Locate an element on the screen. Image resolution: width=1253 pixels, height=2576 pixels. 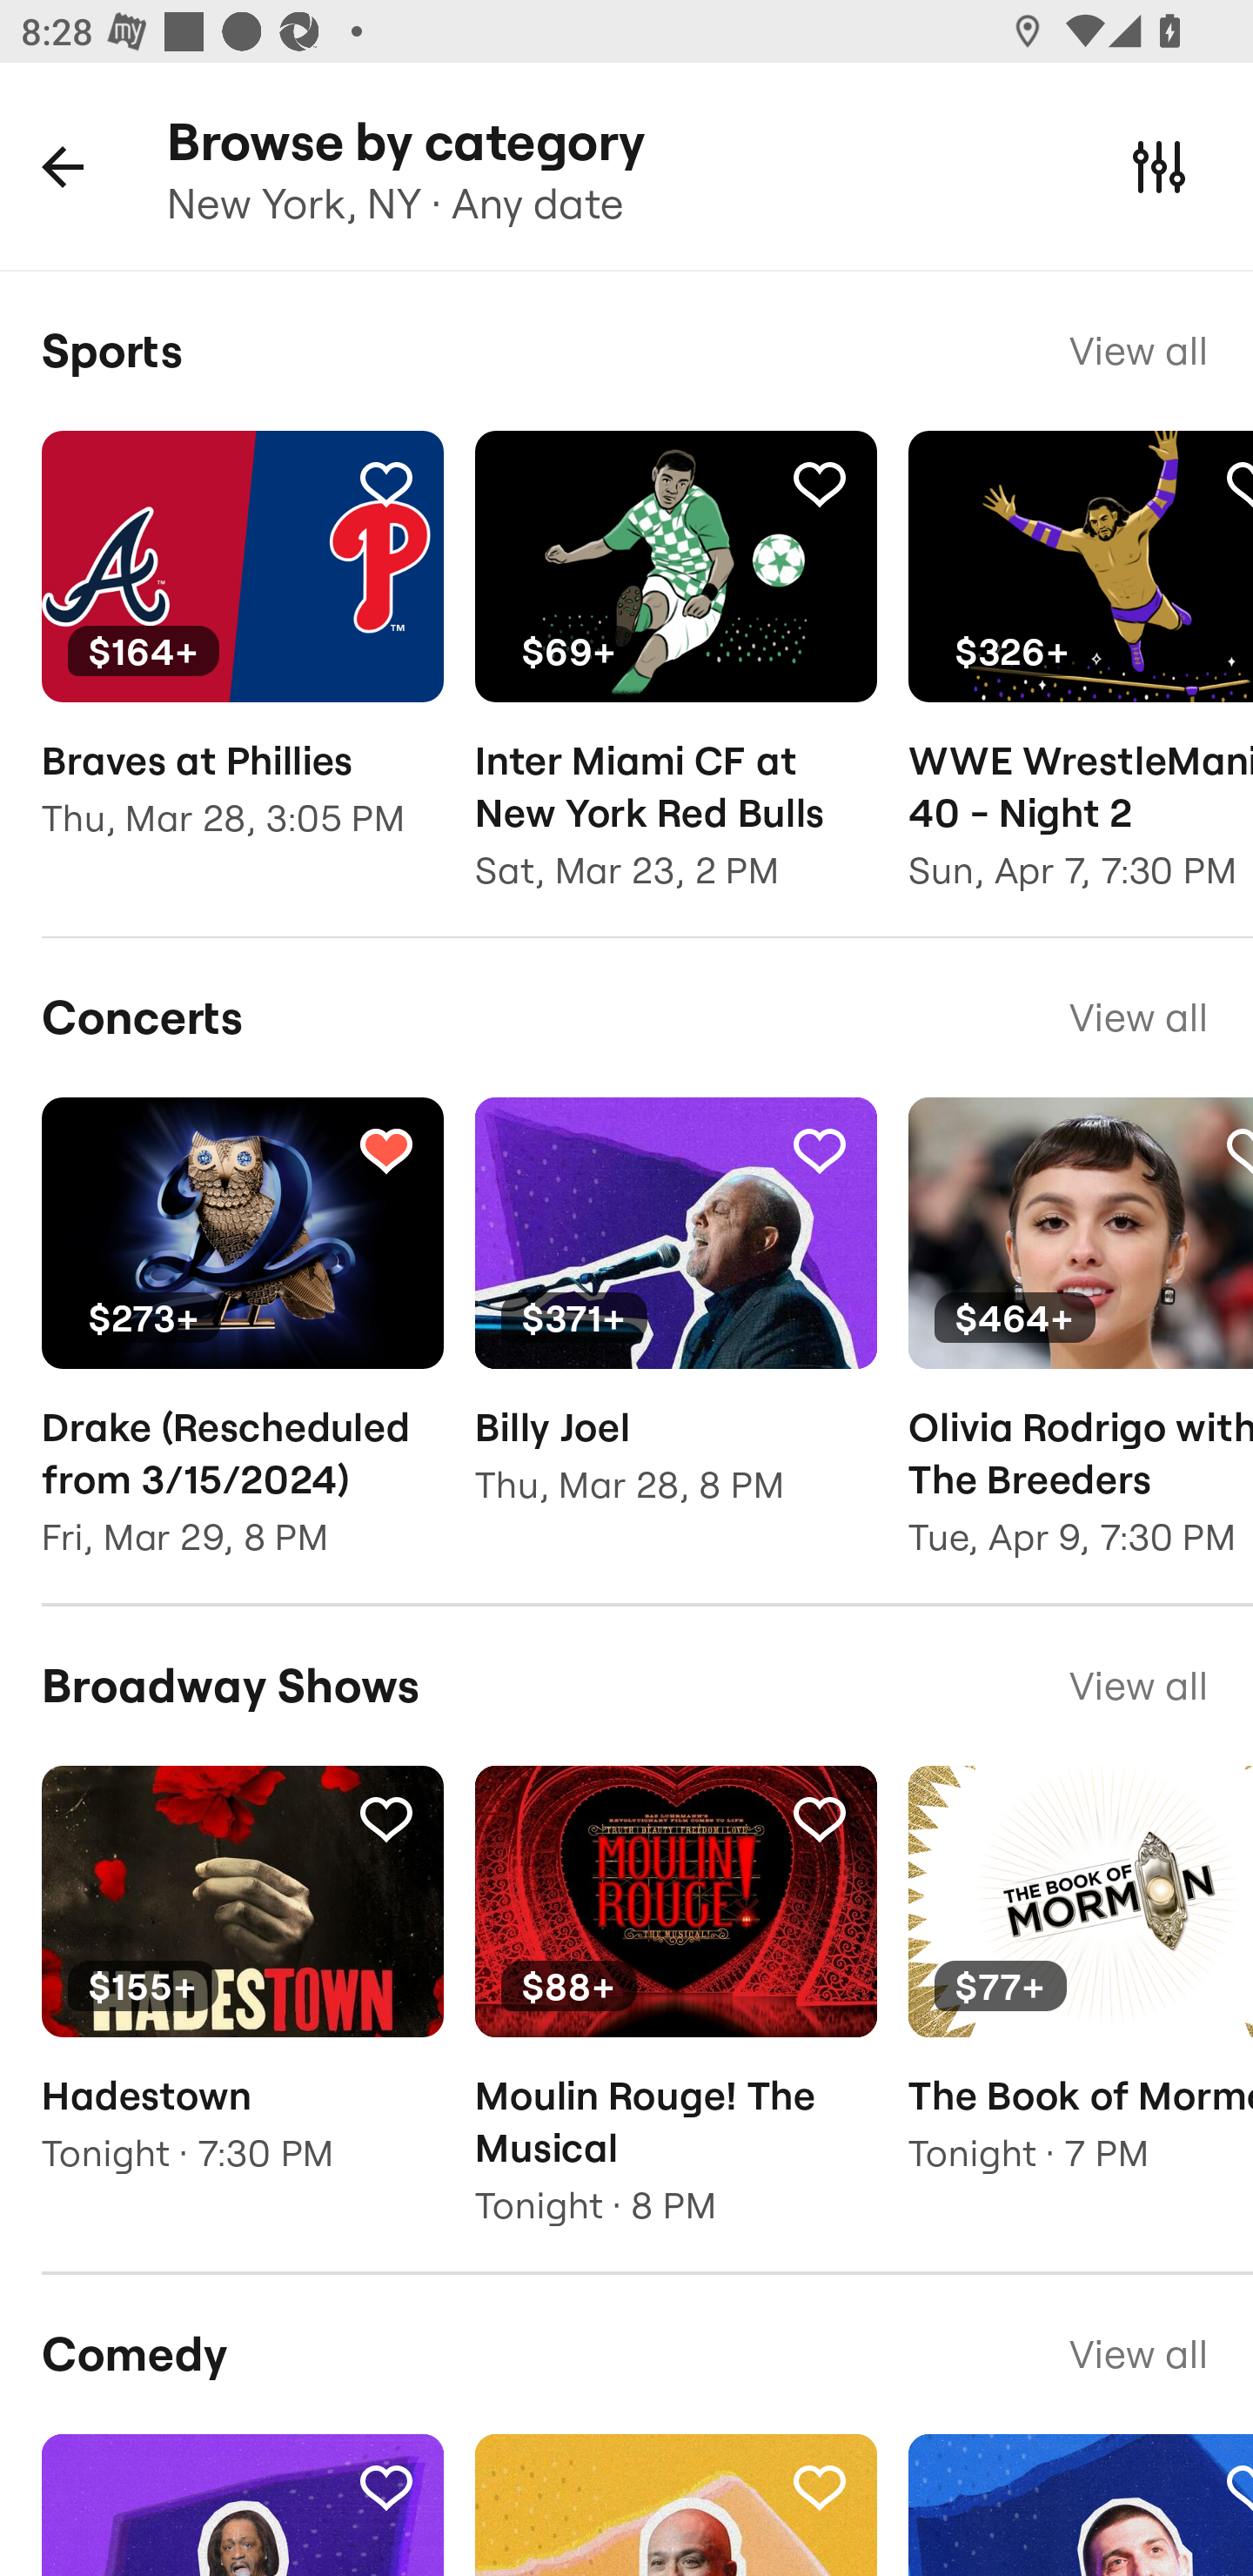
Tracking is located at coordinates (819, 1149).